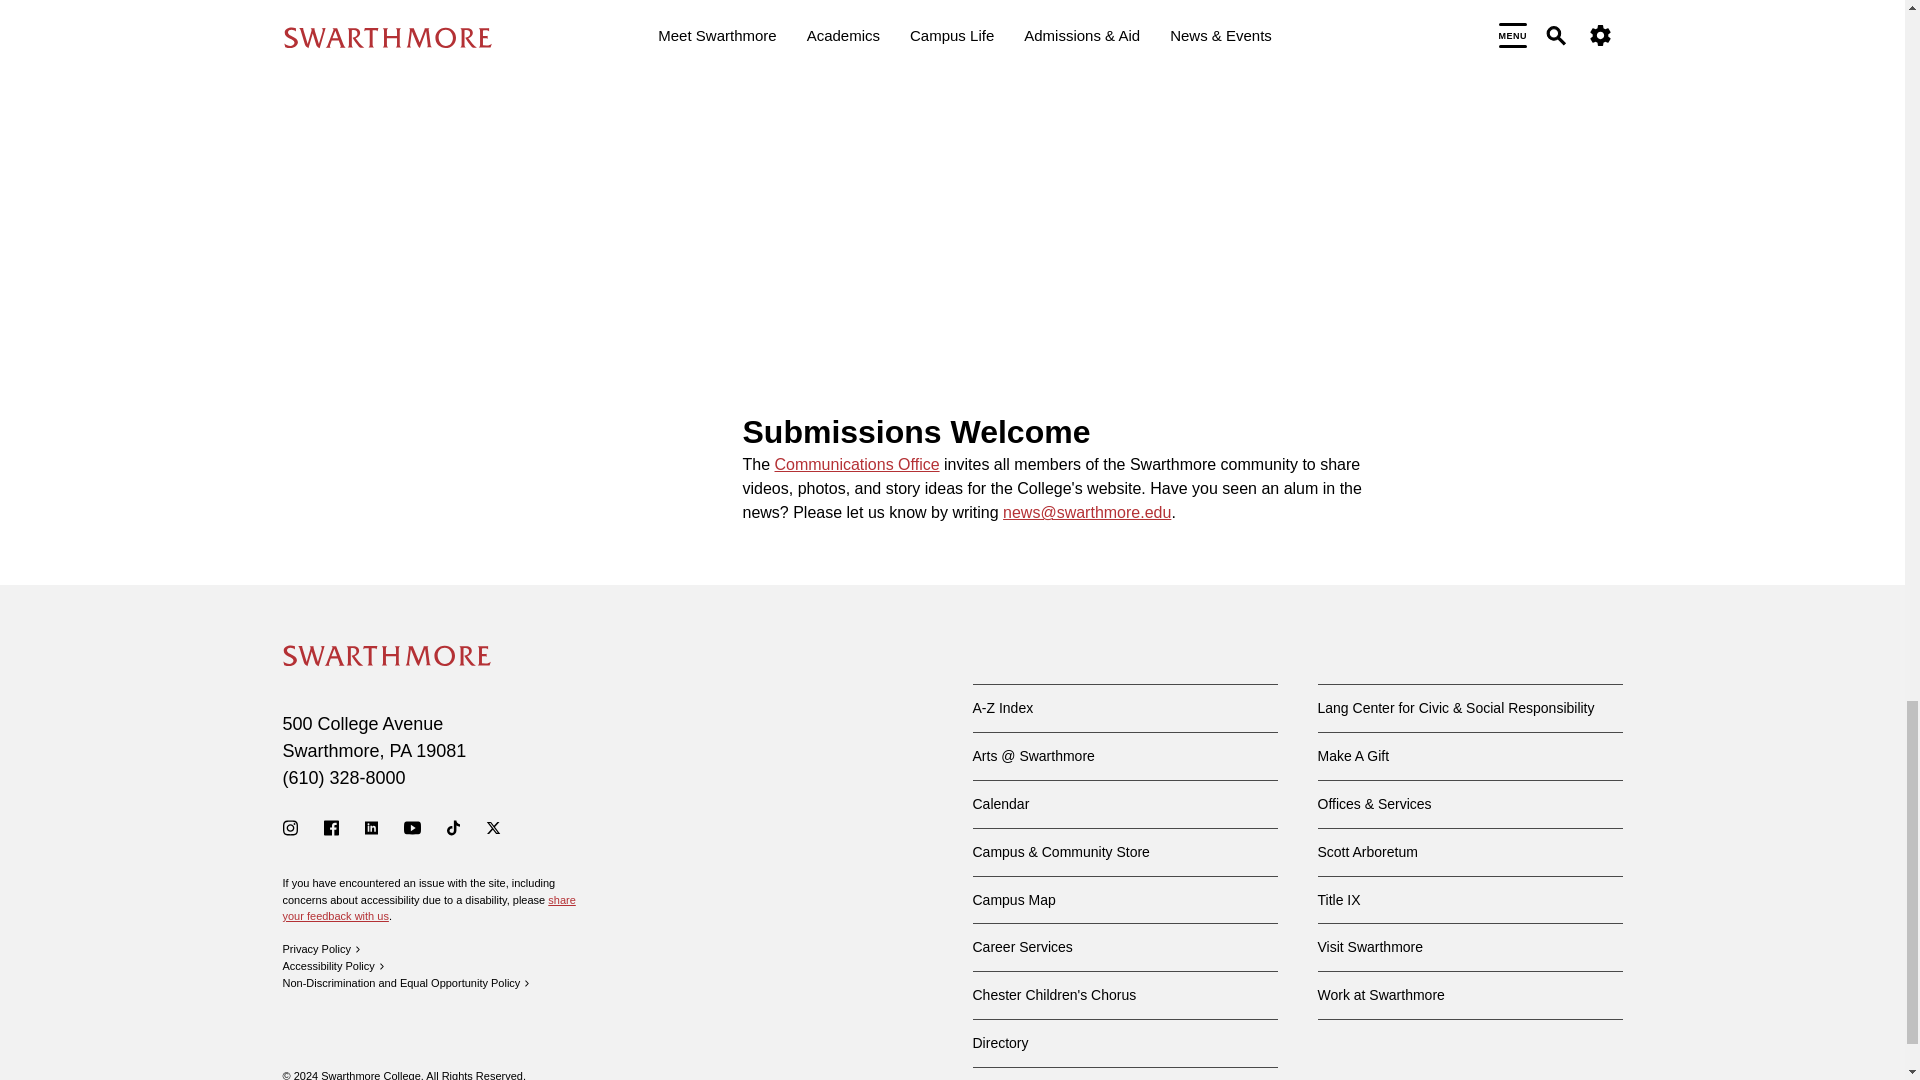 The height and width of the screenshot is (1080, 1920). I want to click on YouTube, so click(412, 827).